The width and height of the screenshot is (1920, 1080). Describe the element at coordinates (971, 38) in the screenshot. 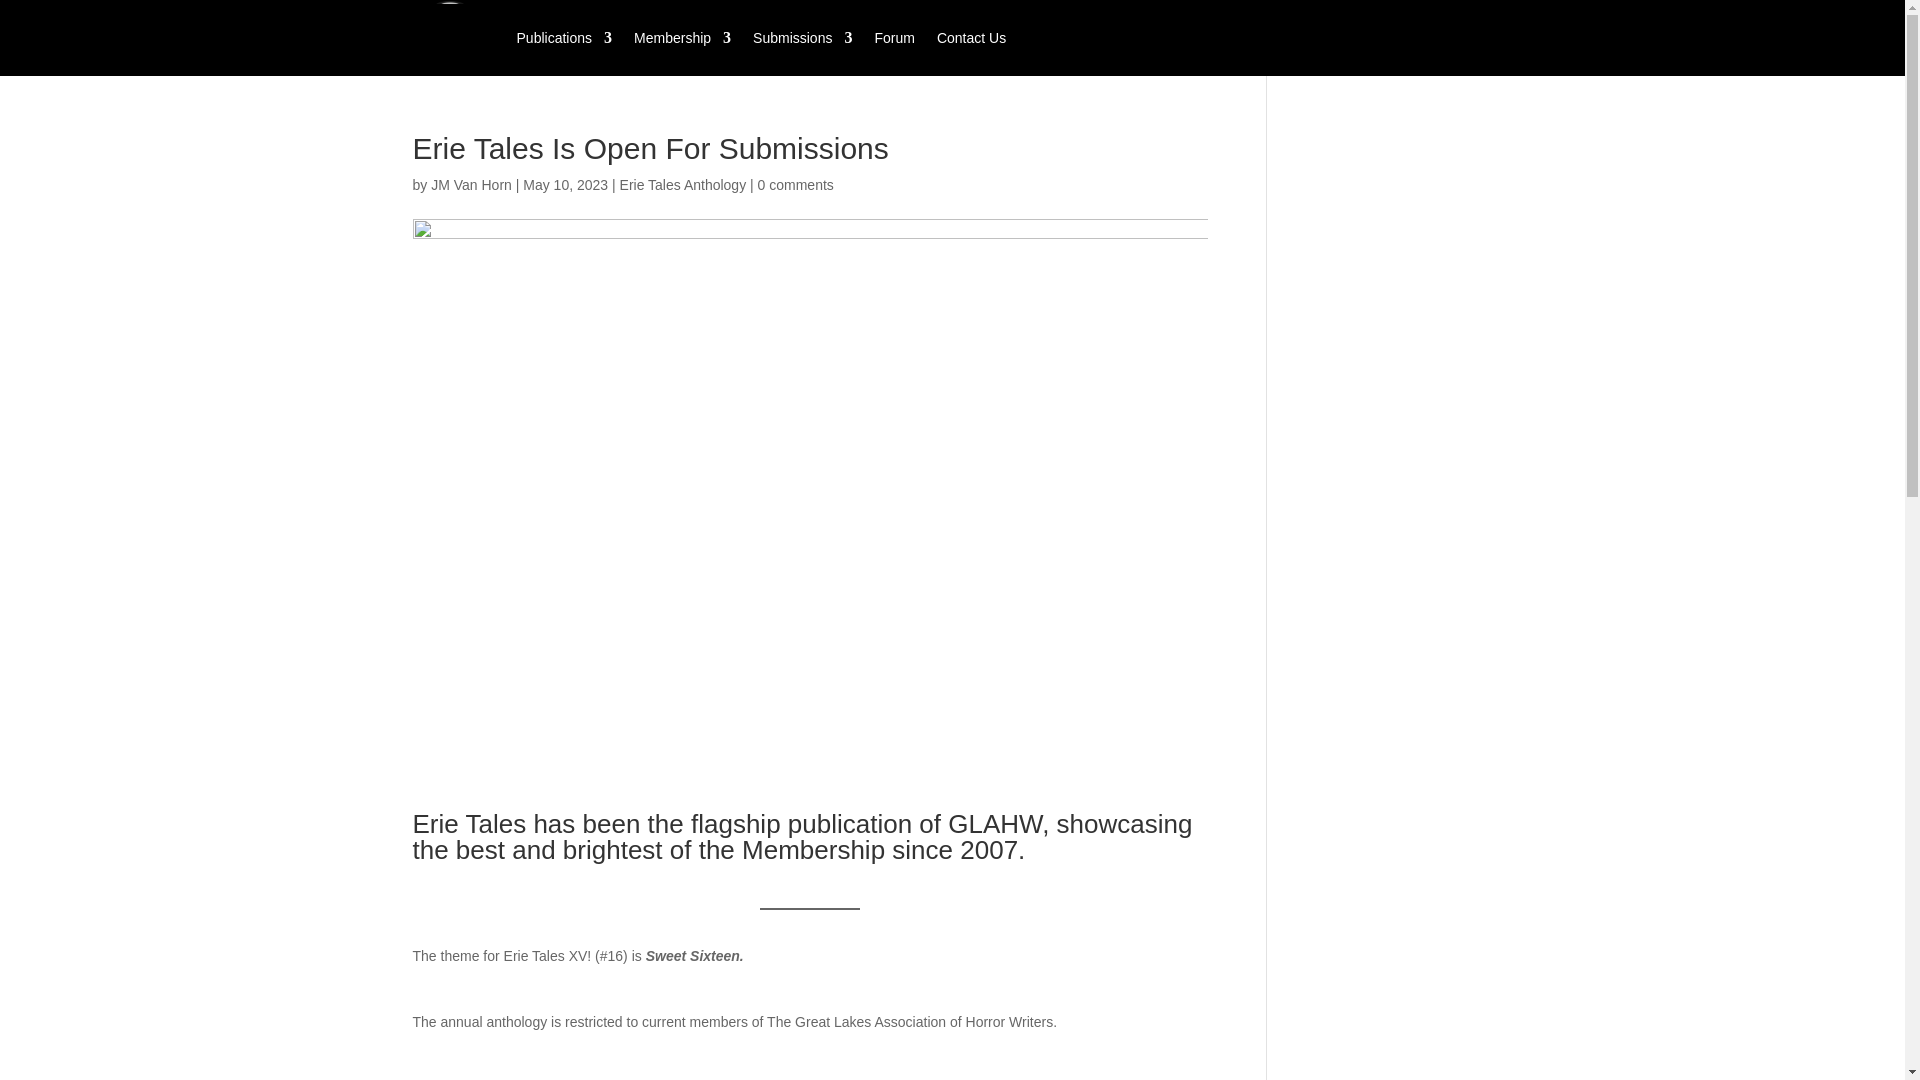

I see `Contact Us` at that location.